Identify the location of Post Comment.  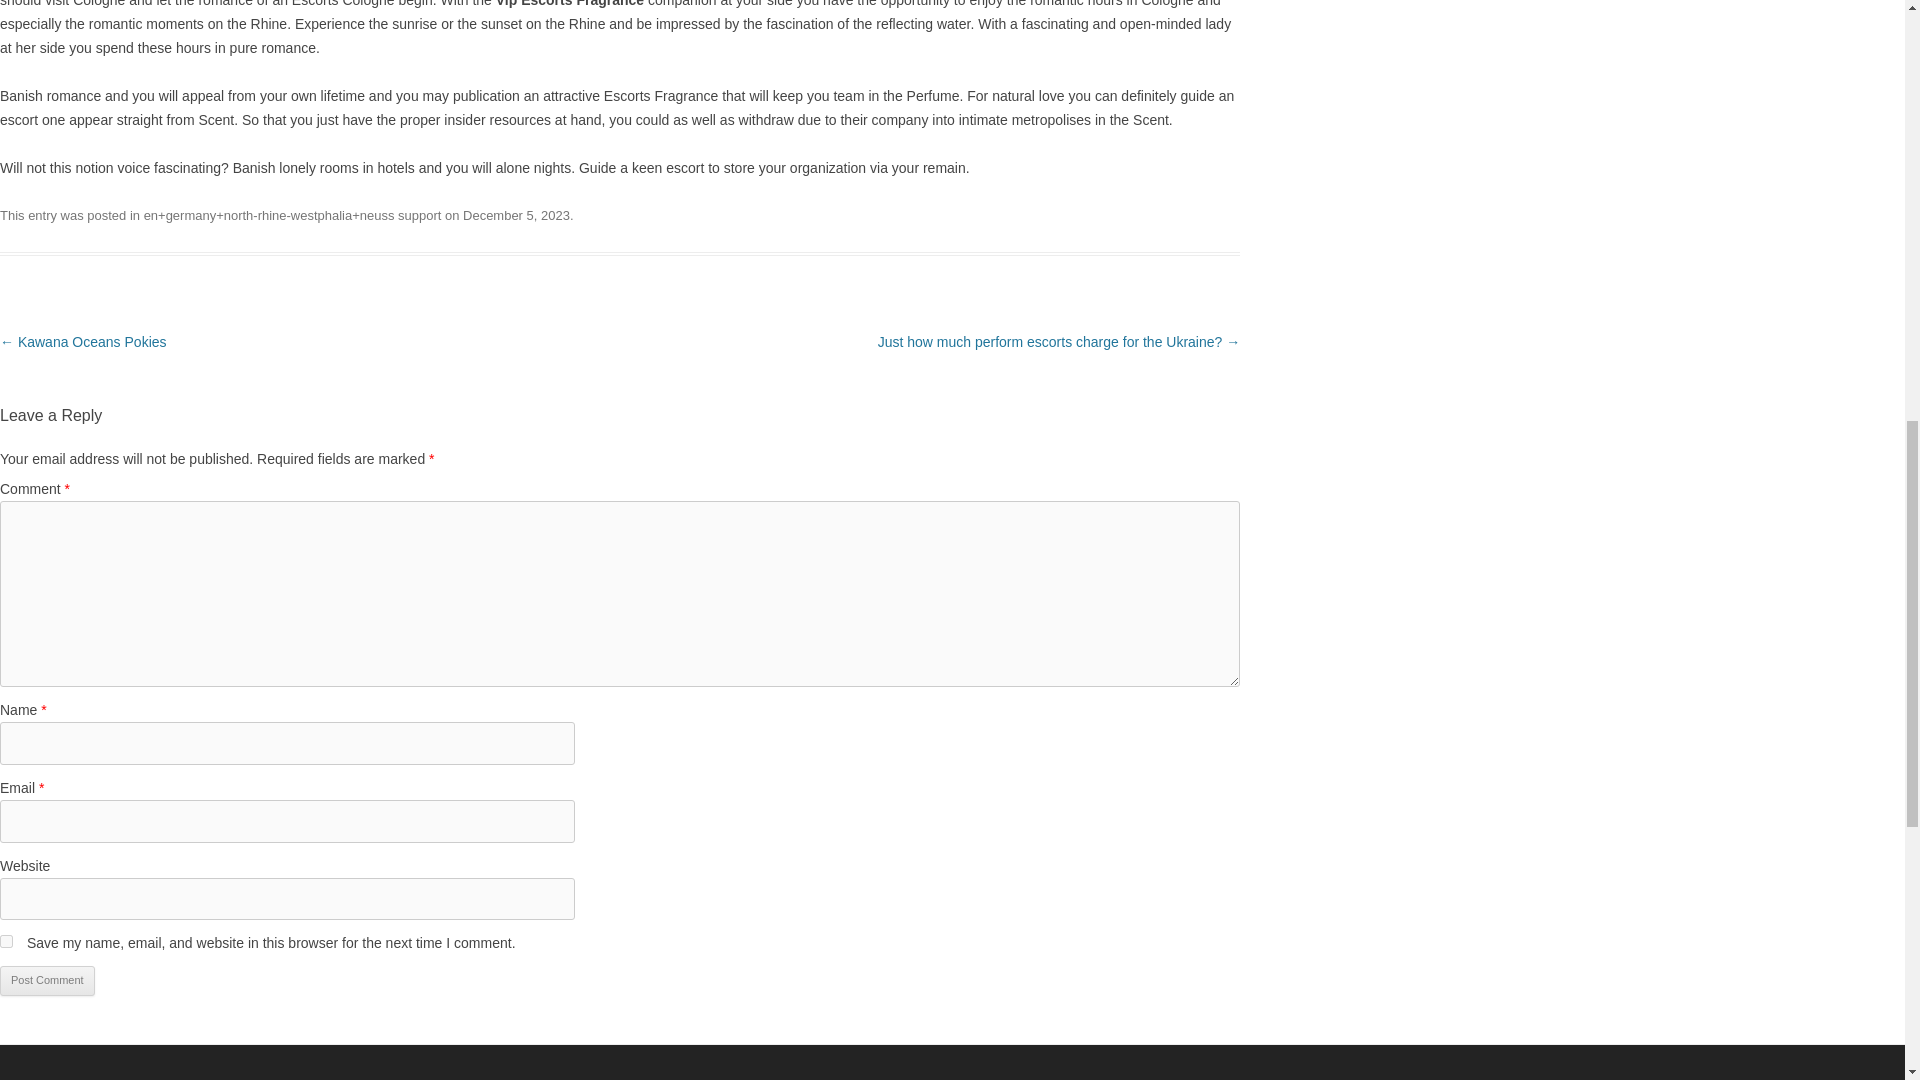
(47, 980).